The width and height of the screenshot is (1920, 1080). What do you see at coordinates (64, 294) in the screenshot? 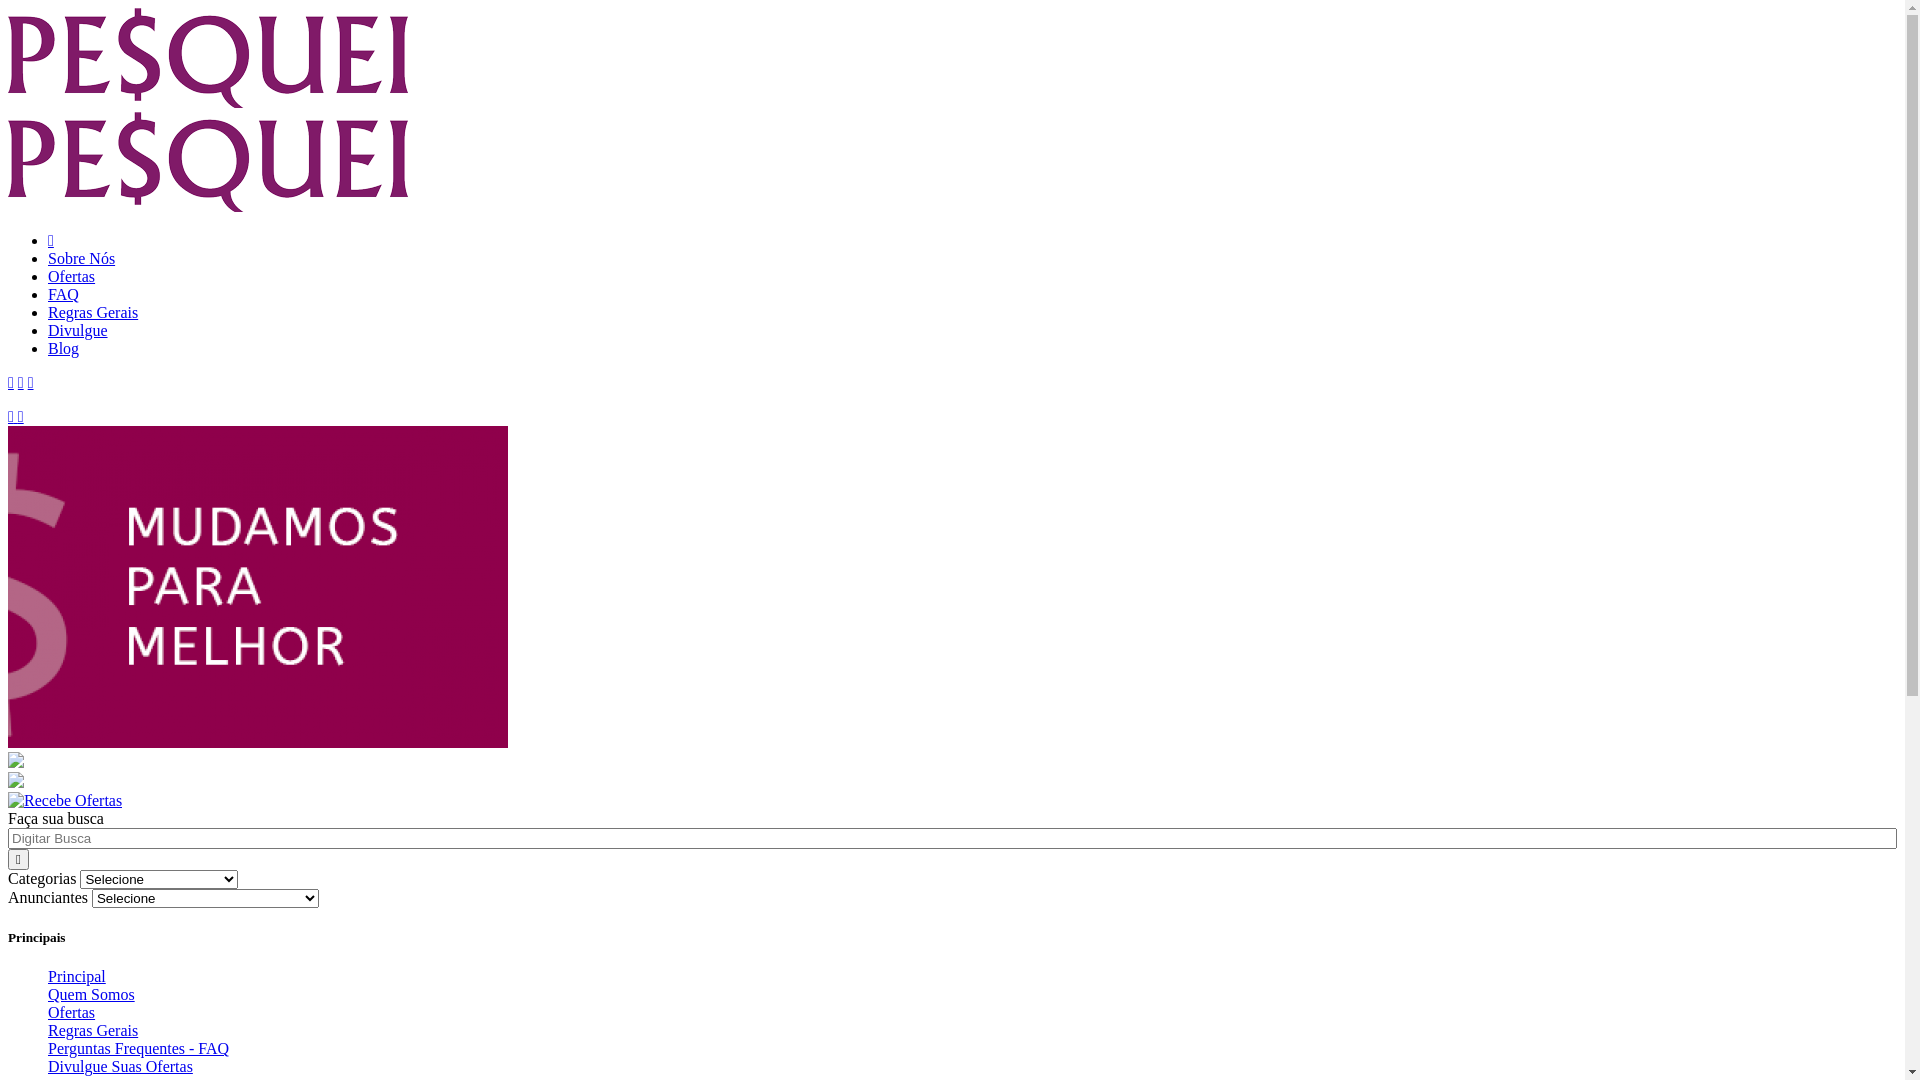
I see `FAQ` at bounding box center [64, 294].